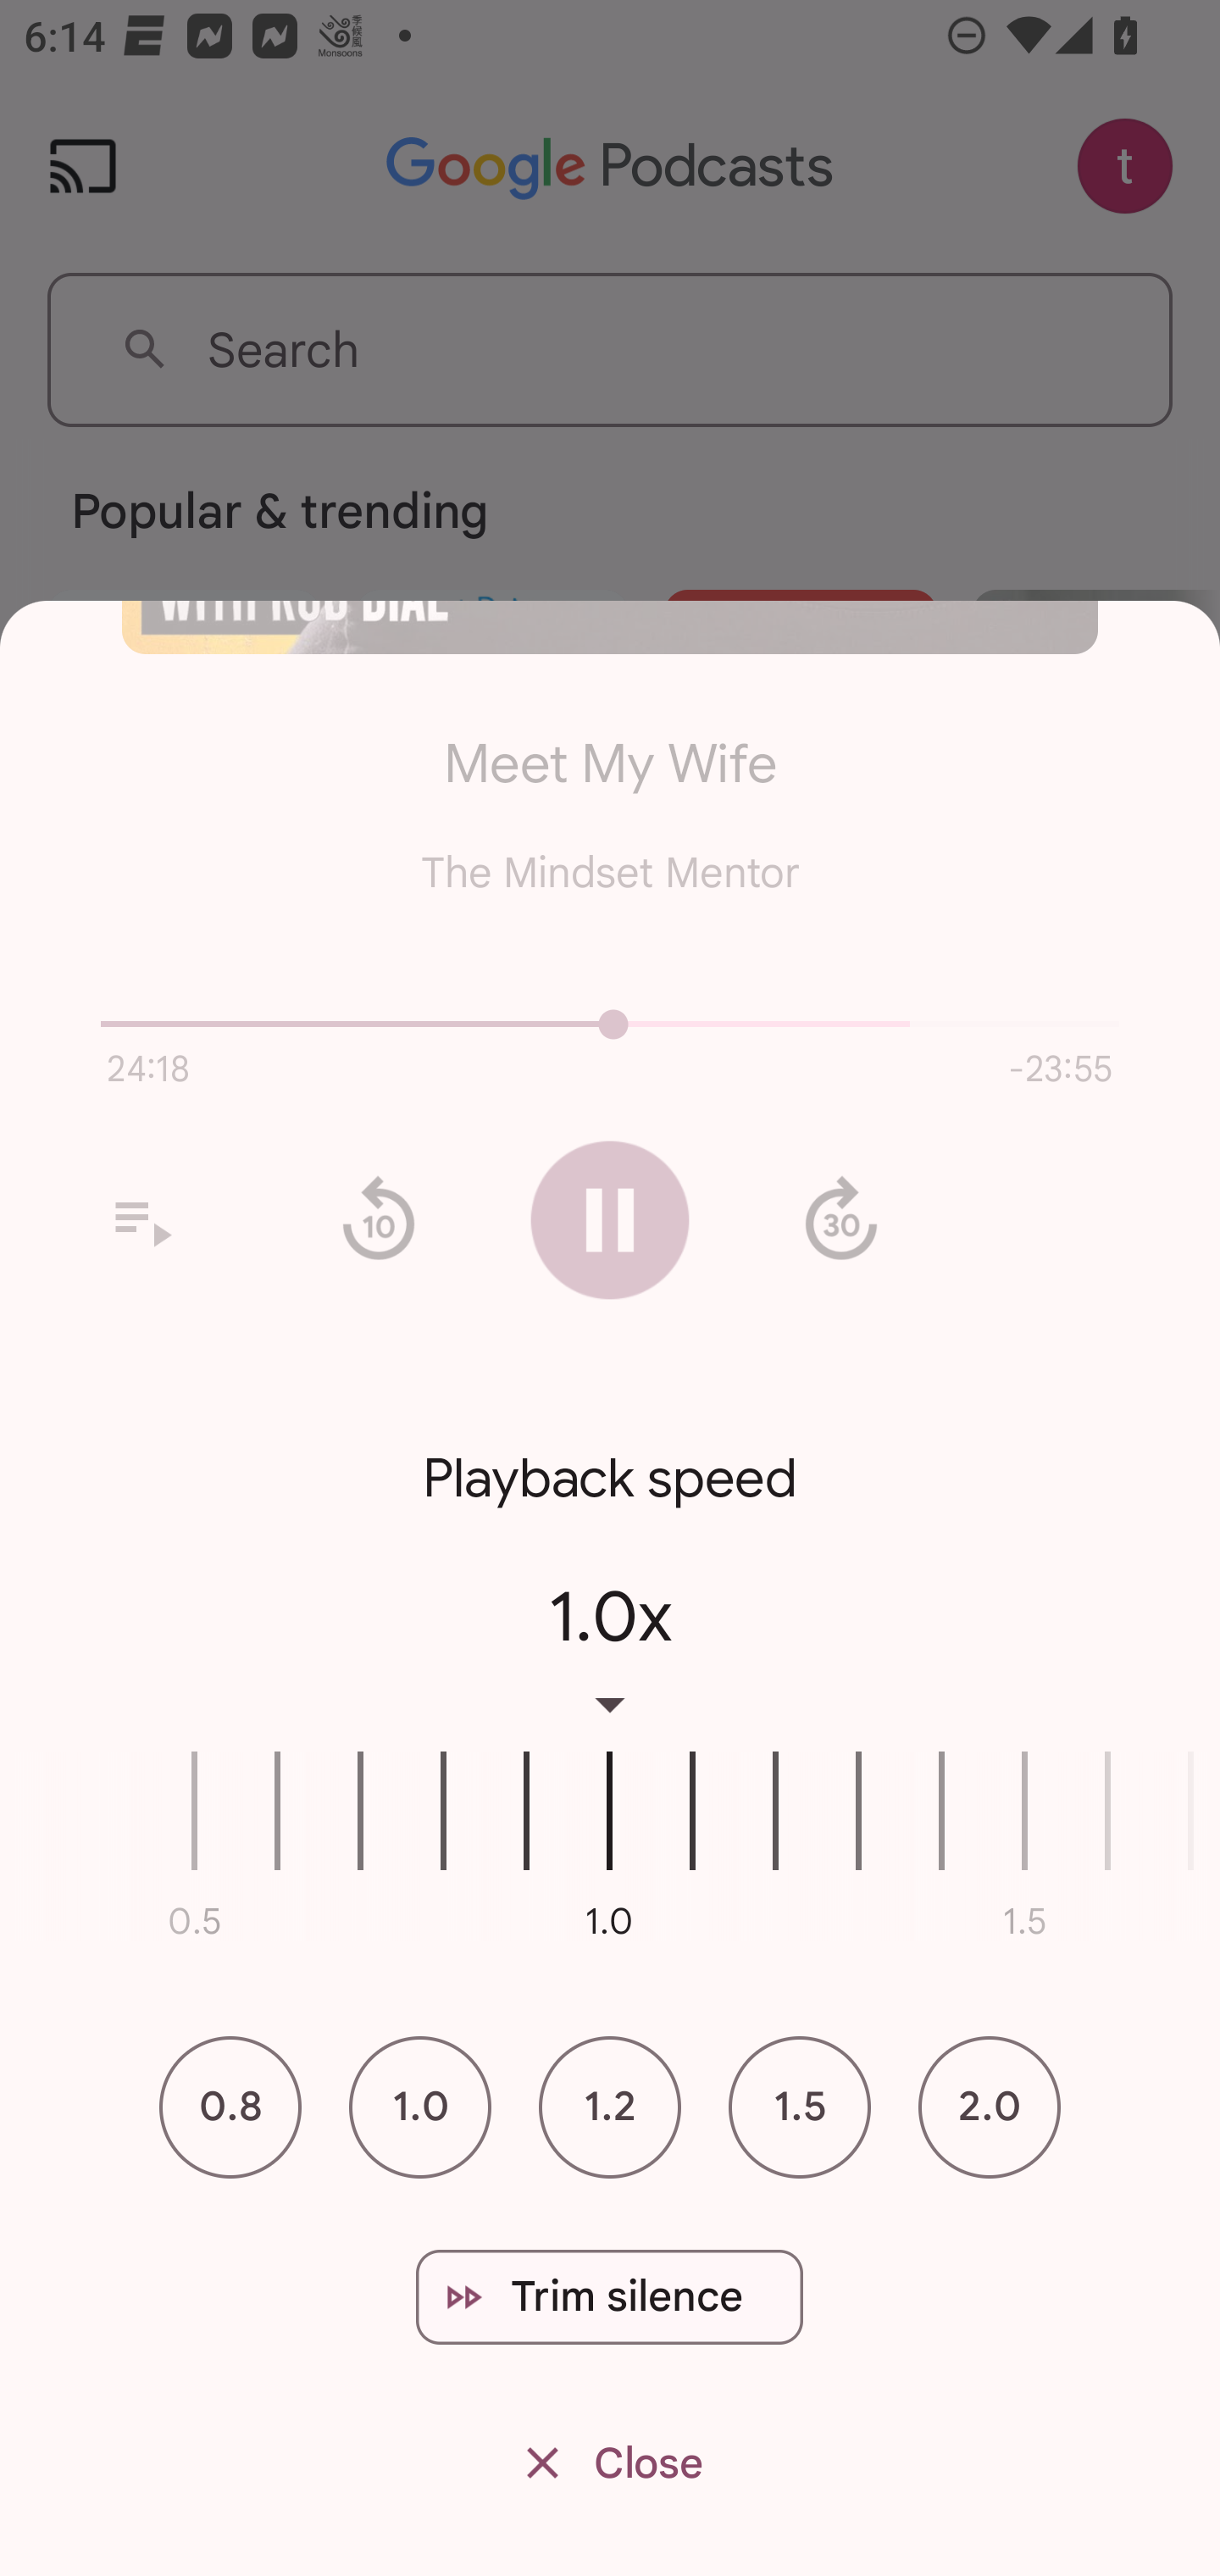 This screenshot has height=2576, width=1220. I want to click on Fast forward 30 second, so click(840, 1219).